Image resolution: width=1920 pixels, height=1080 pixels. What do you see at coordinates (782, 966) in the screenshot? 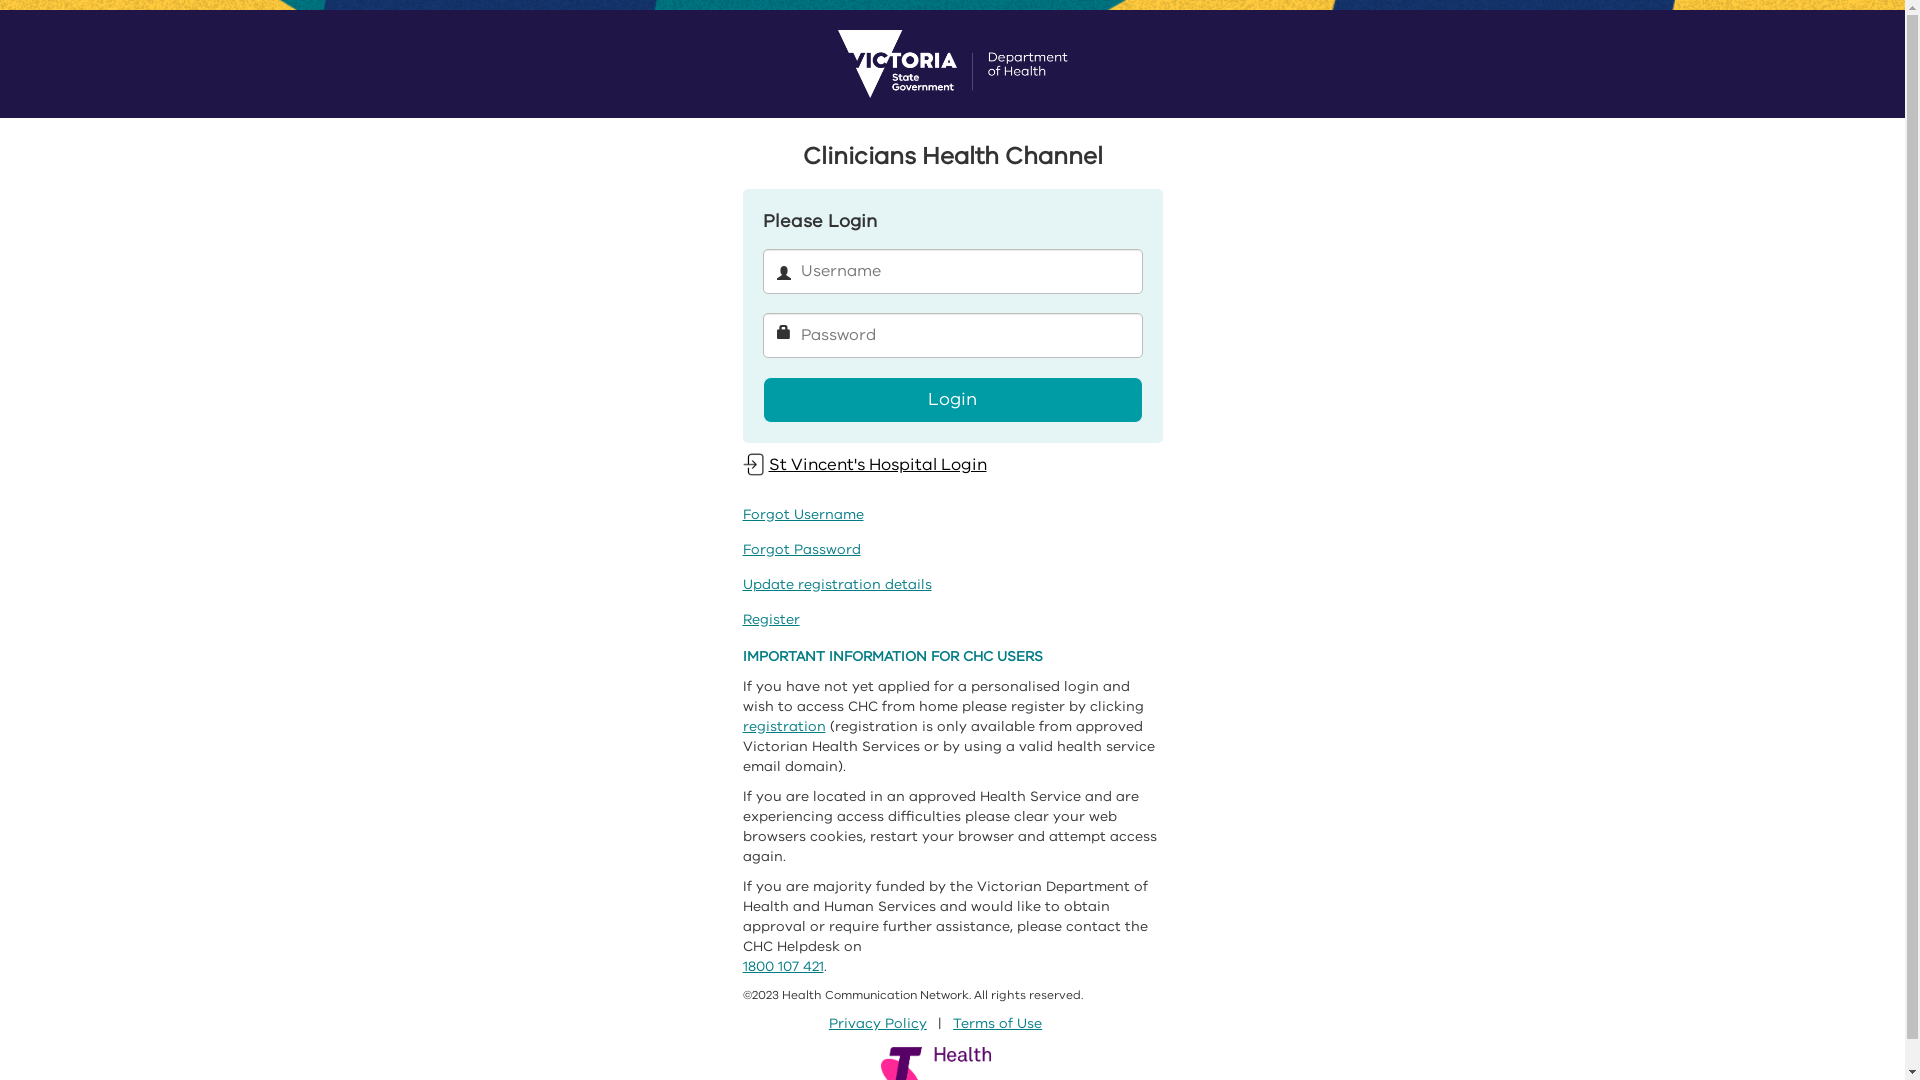
I see `1800 107 421` at bounding box center [782, 966].